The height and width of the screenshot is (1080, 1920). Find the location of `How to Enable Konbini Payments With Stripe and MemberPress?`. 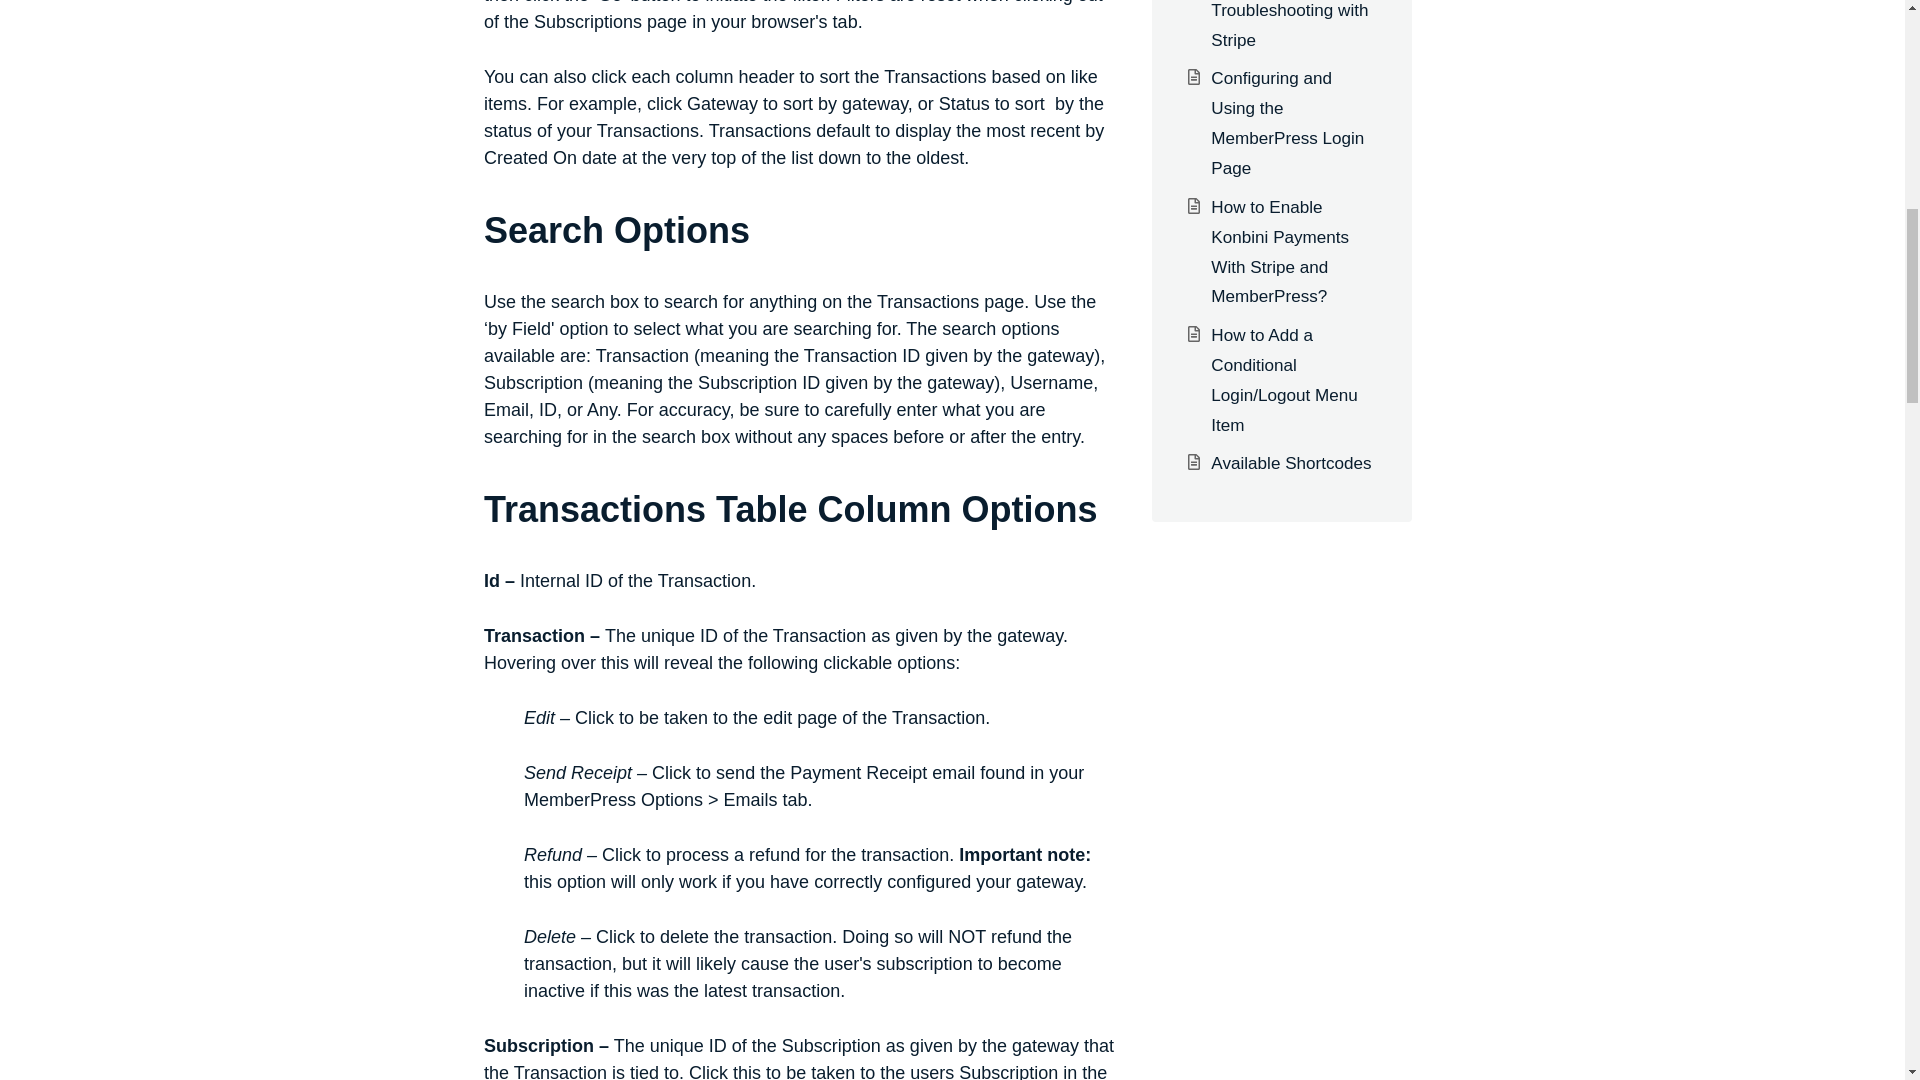

How to Enable Konbini Payments With Stripe and MemberPress? is located at coordinates (1280, 252).